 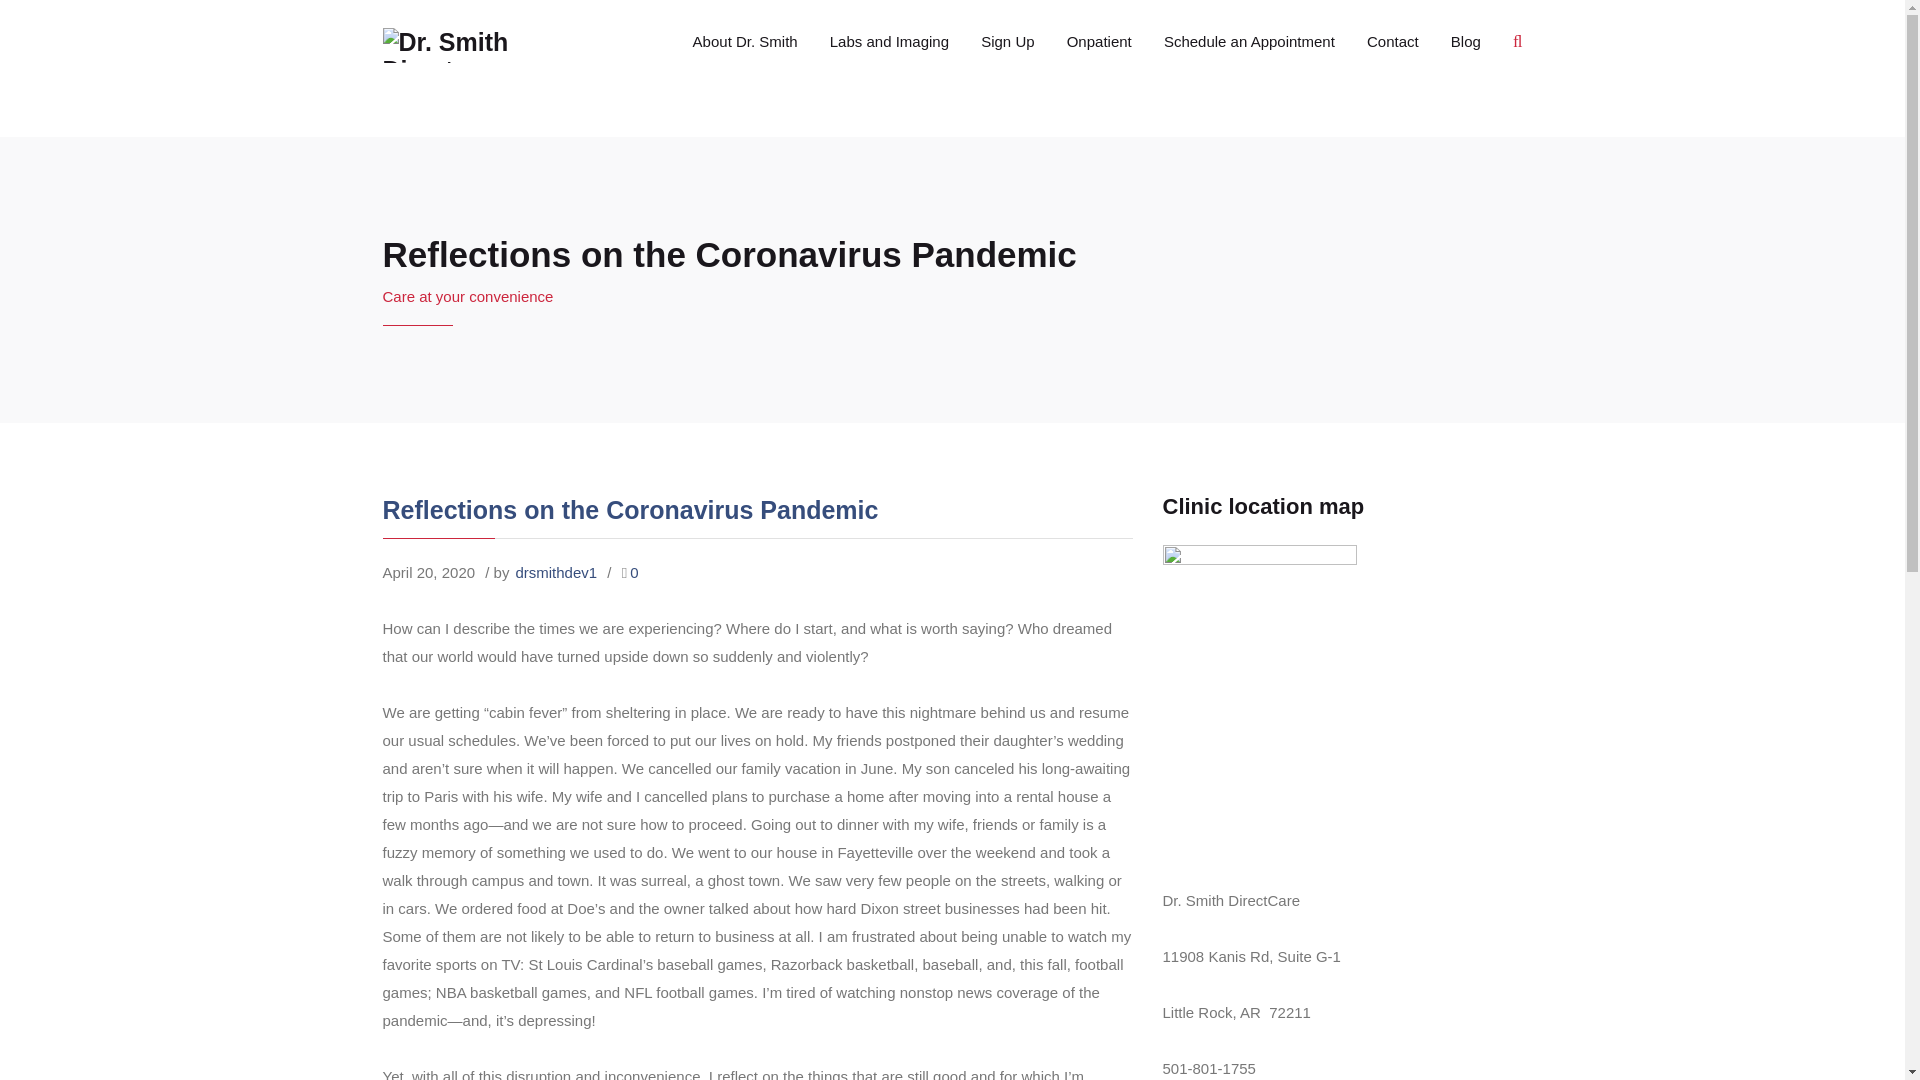 What do you see at coordinates (1250, 42) in the screenshot?
I see `Schedule an Appointment` at bounding box center [1250, 42].